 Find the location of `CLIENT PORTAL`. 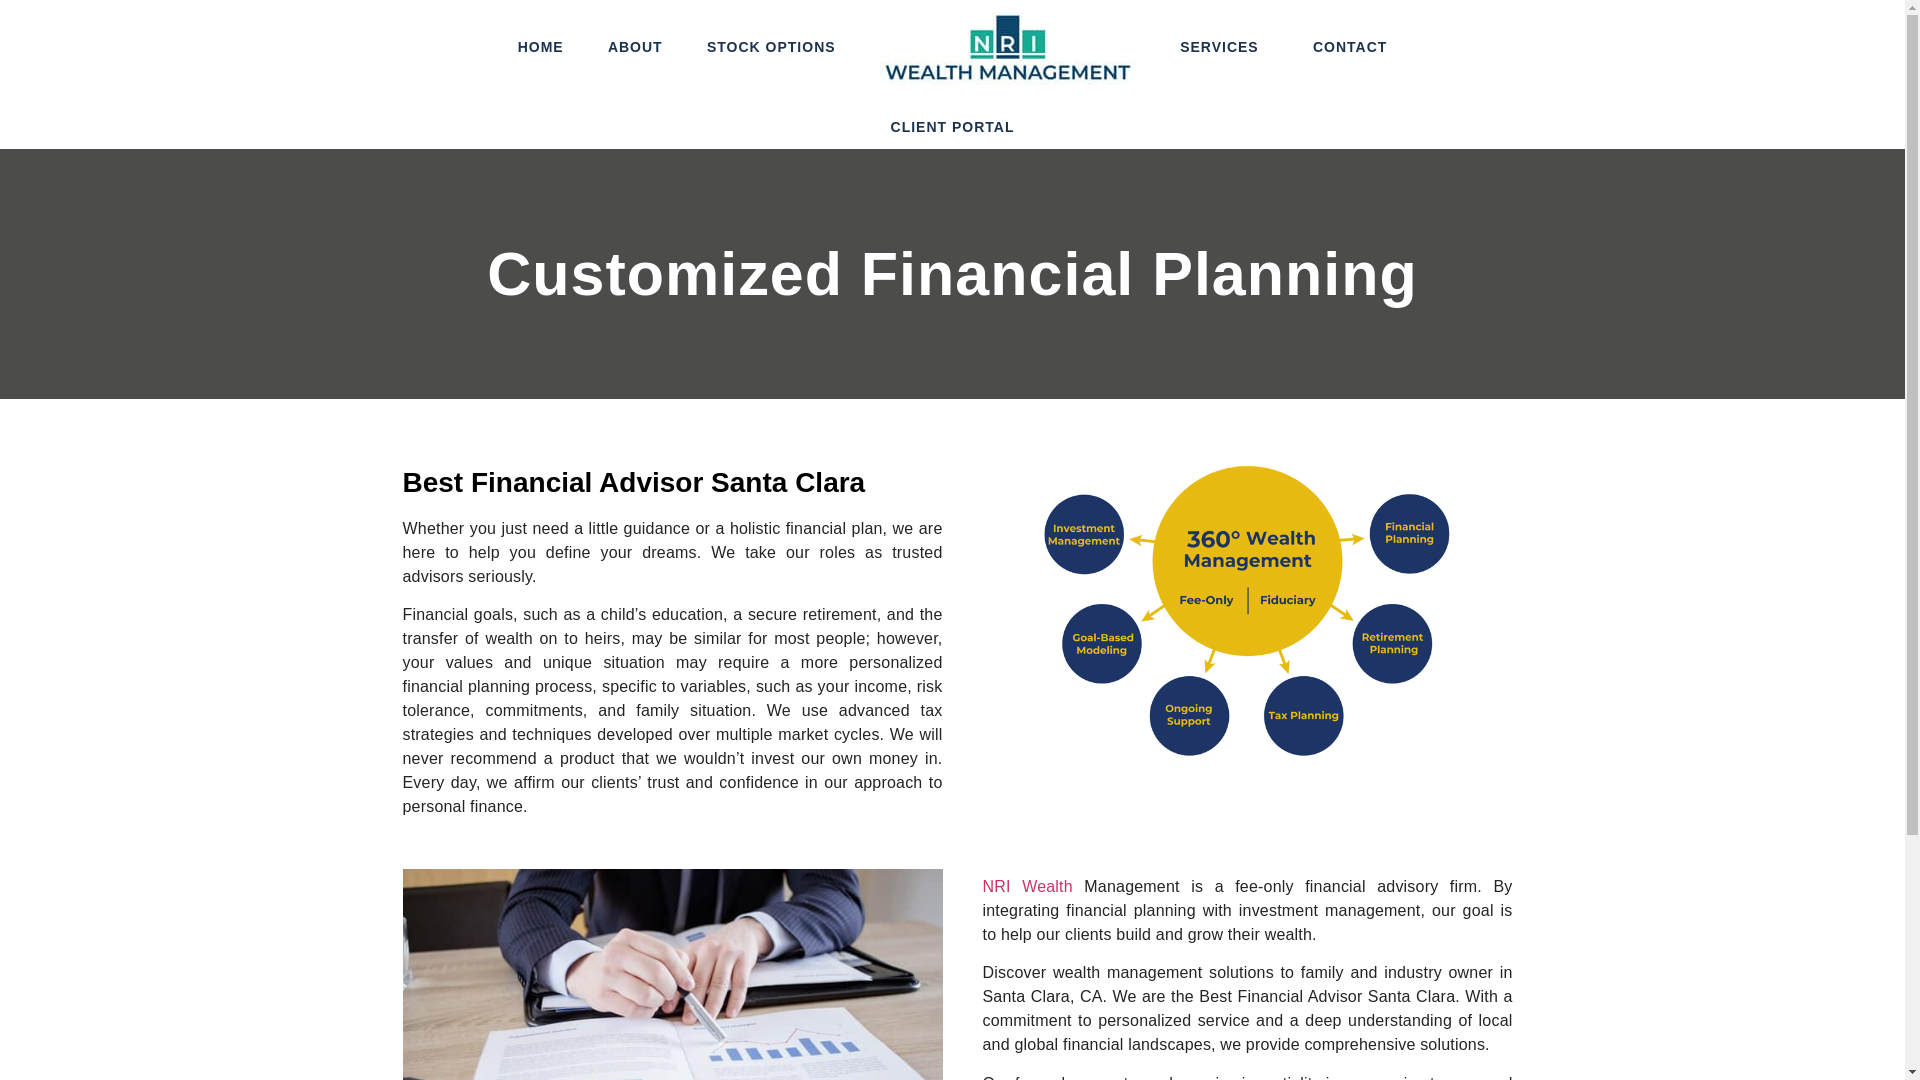

CLIENT PORTAL is located at coordinates (952, 126).